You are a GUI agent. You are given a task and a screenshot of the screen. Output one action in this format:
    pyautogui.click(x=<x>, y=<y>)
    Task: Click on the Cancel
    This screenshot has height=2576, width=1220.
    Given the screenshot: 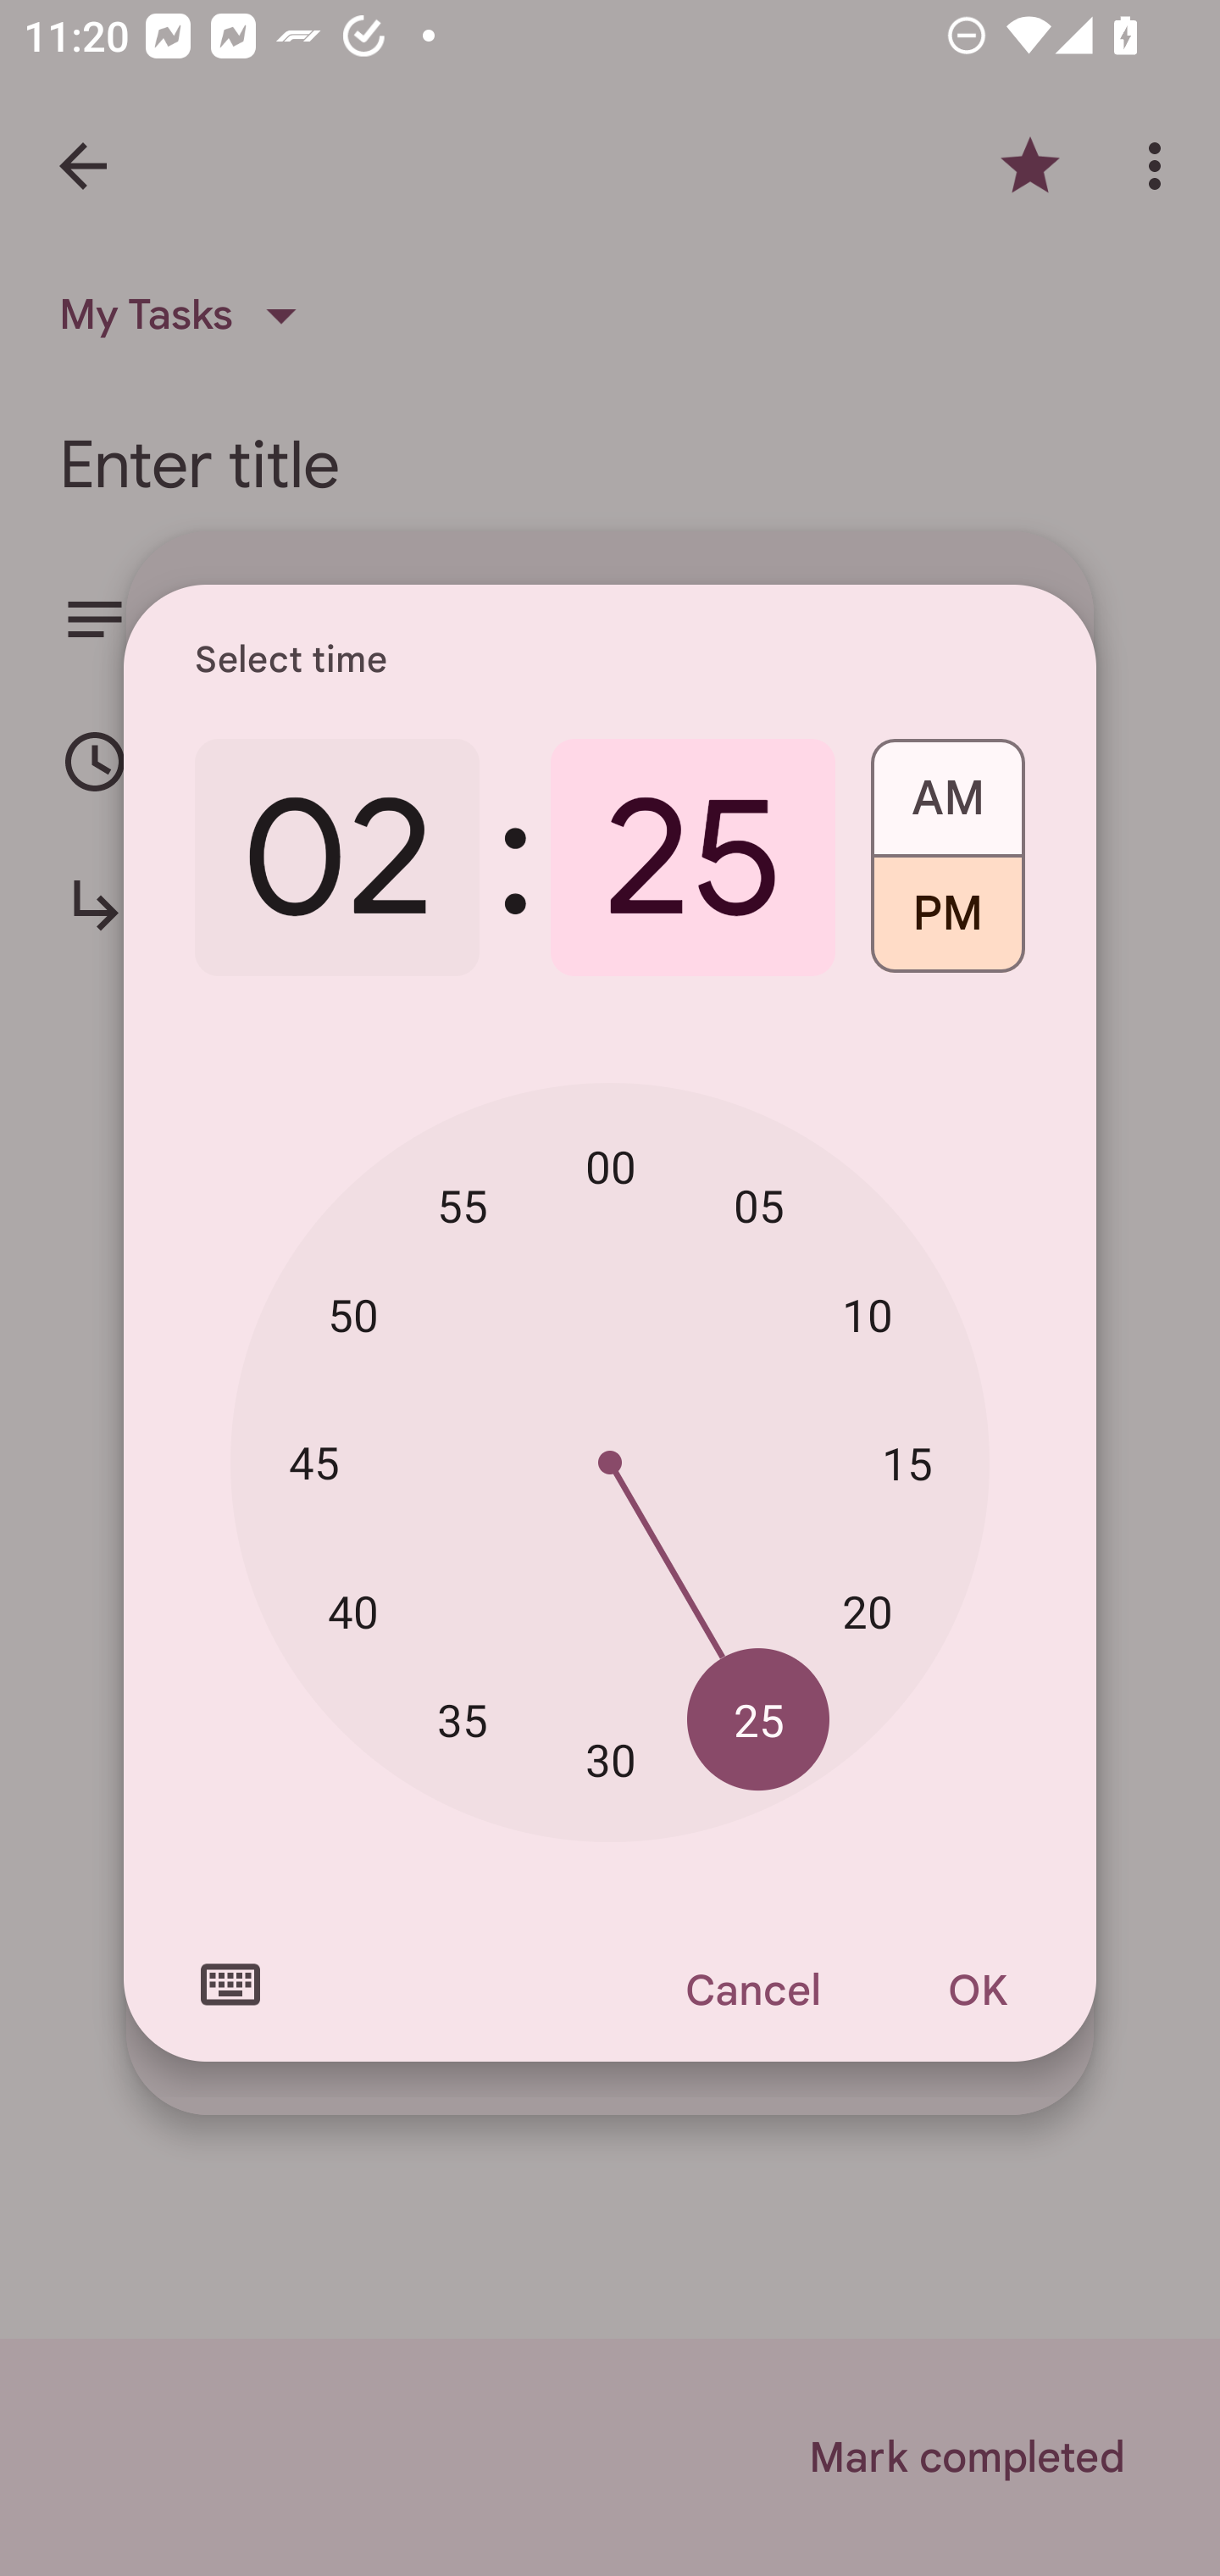 What is the action you would take?
    pyautogui.click(x=751, y=1990)
    